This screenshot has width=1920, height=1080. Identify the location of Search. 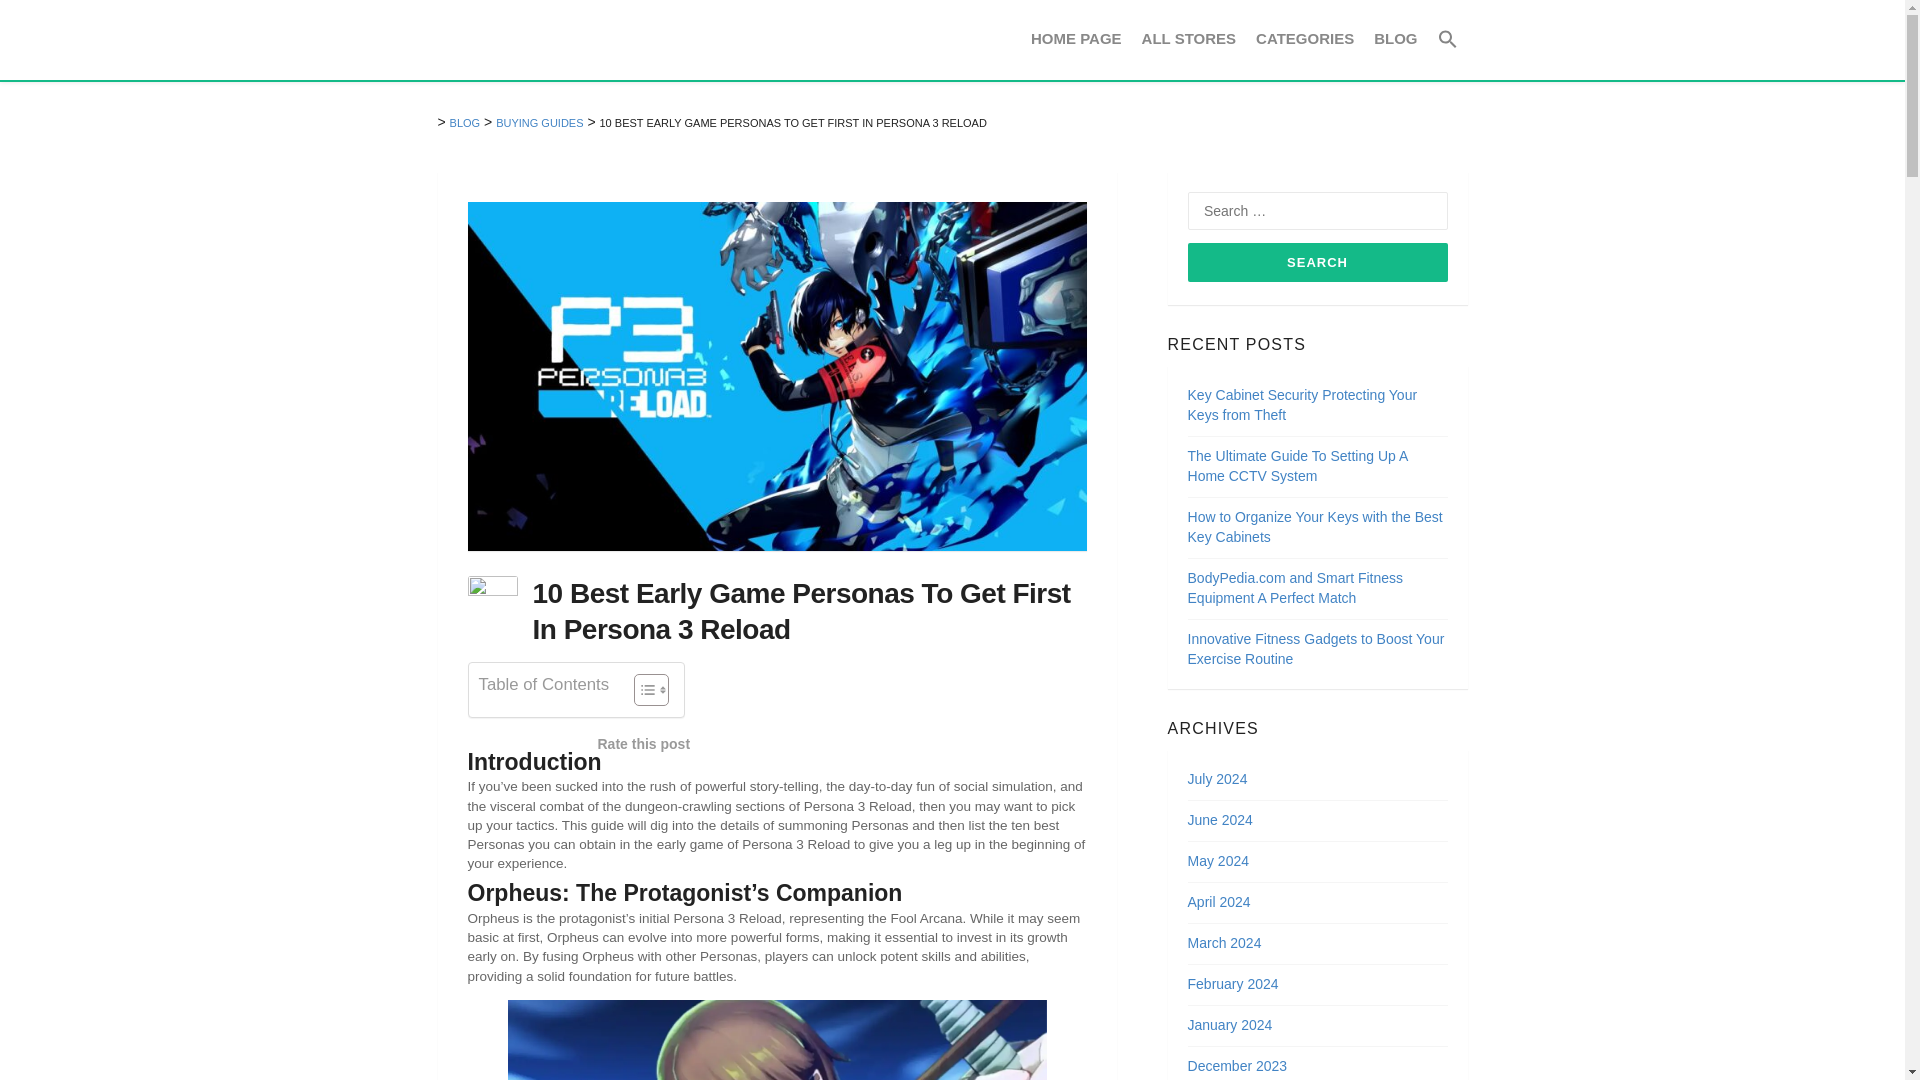
(1318, 262).